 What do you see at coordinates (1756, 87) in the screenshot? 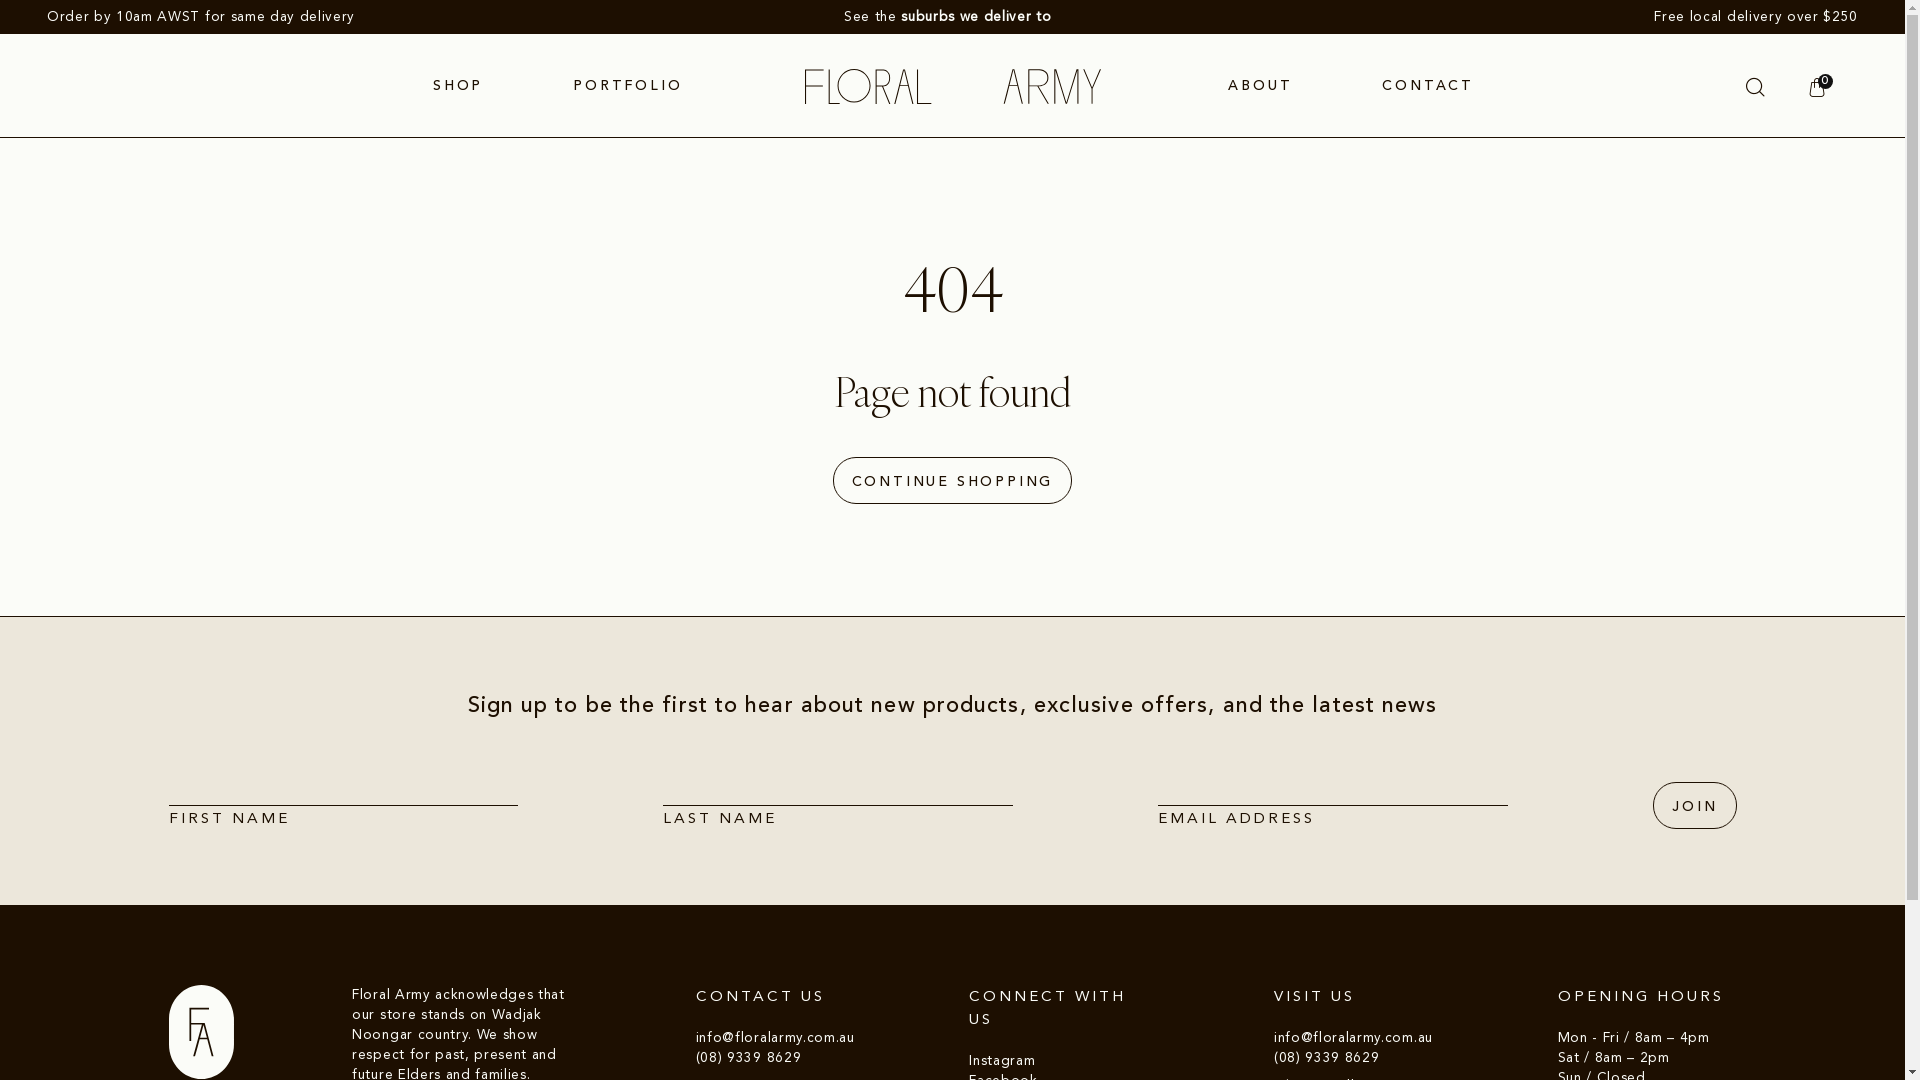
I see `Search` at bounding box center [1756, 87].